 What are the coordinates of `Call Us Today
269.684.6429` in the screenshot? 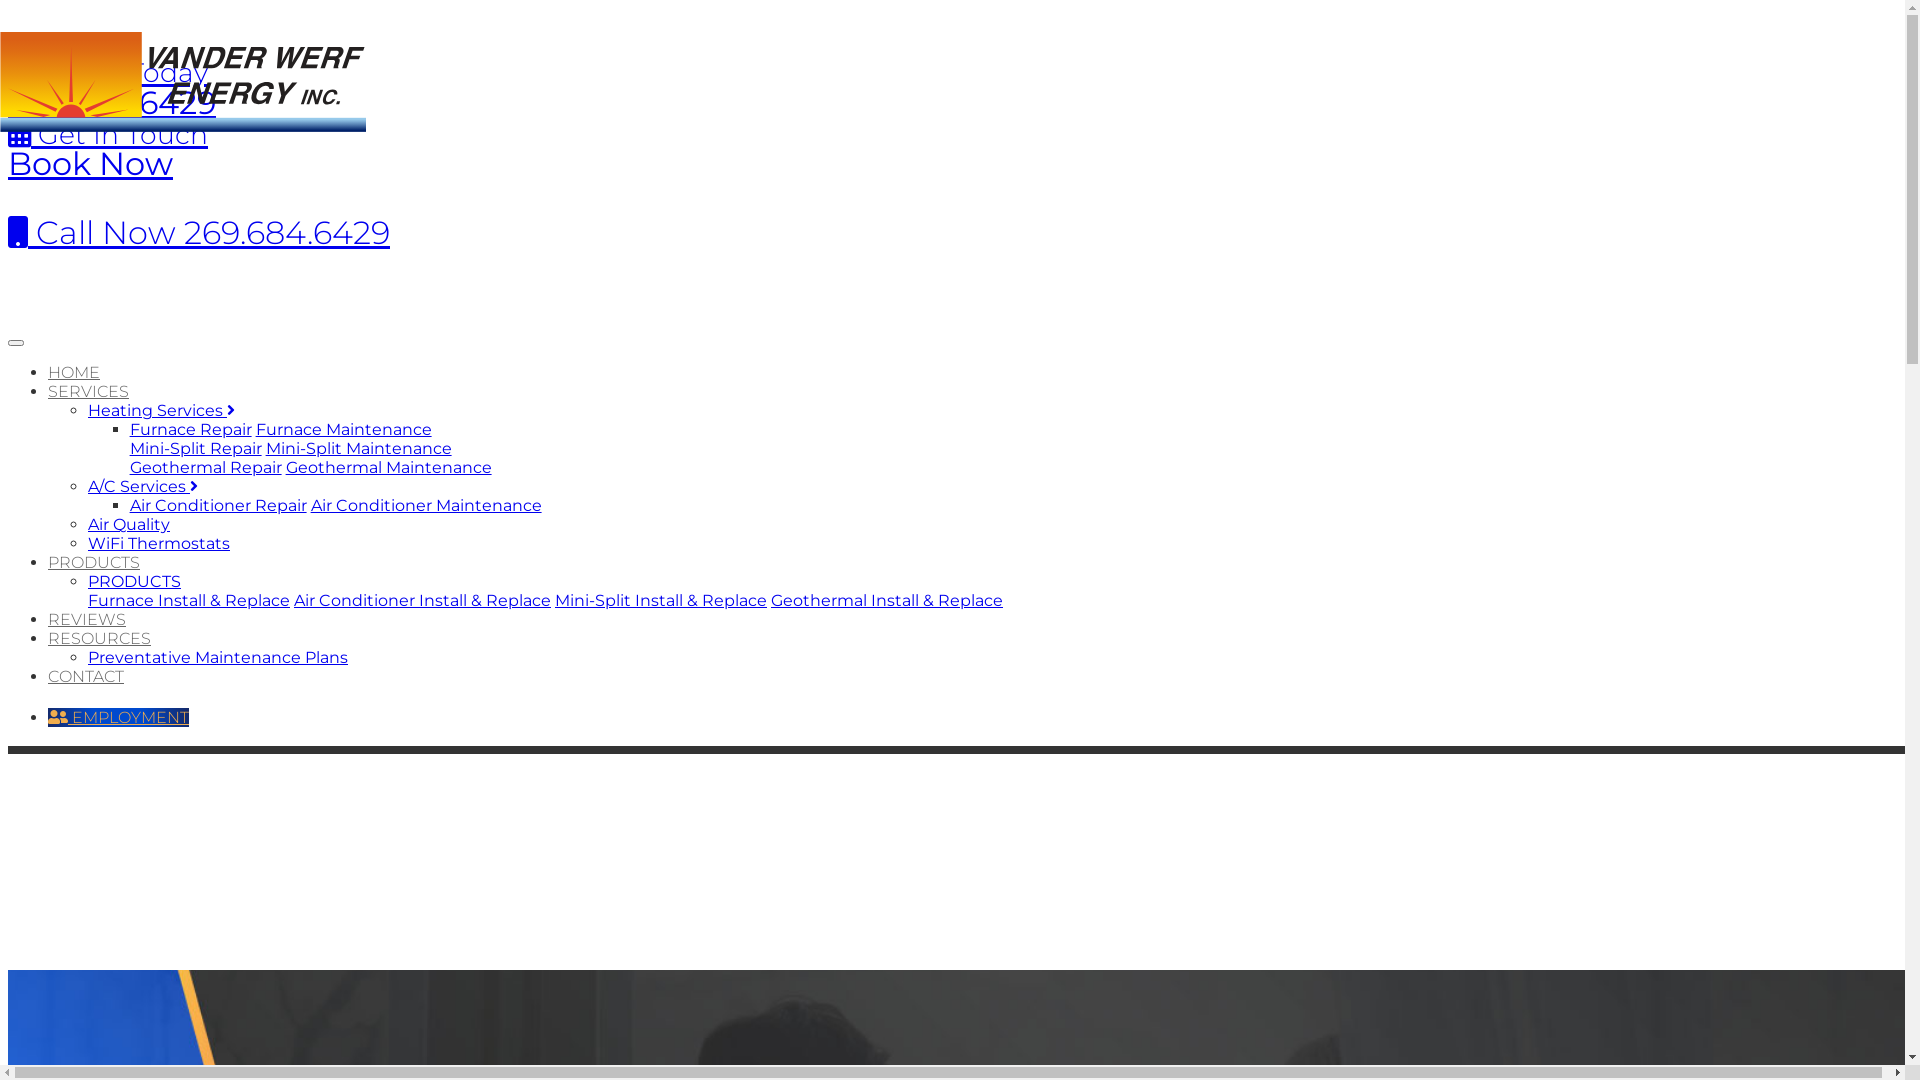 It's located at (112, 86).